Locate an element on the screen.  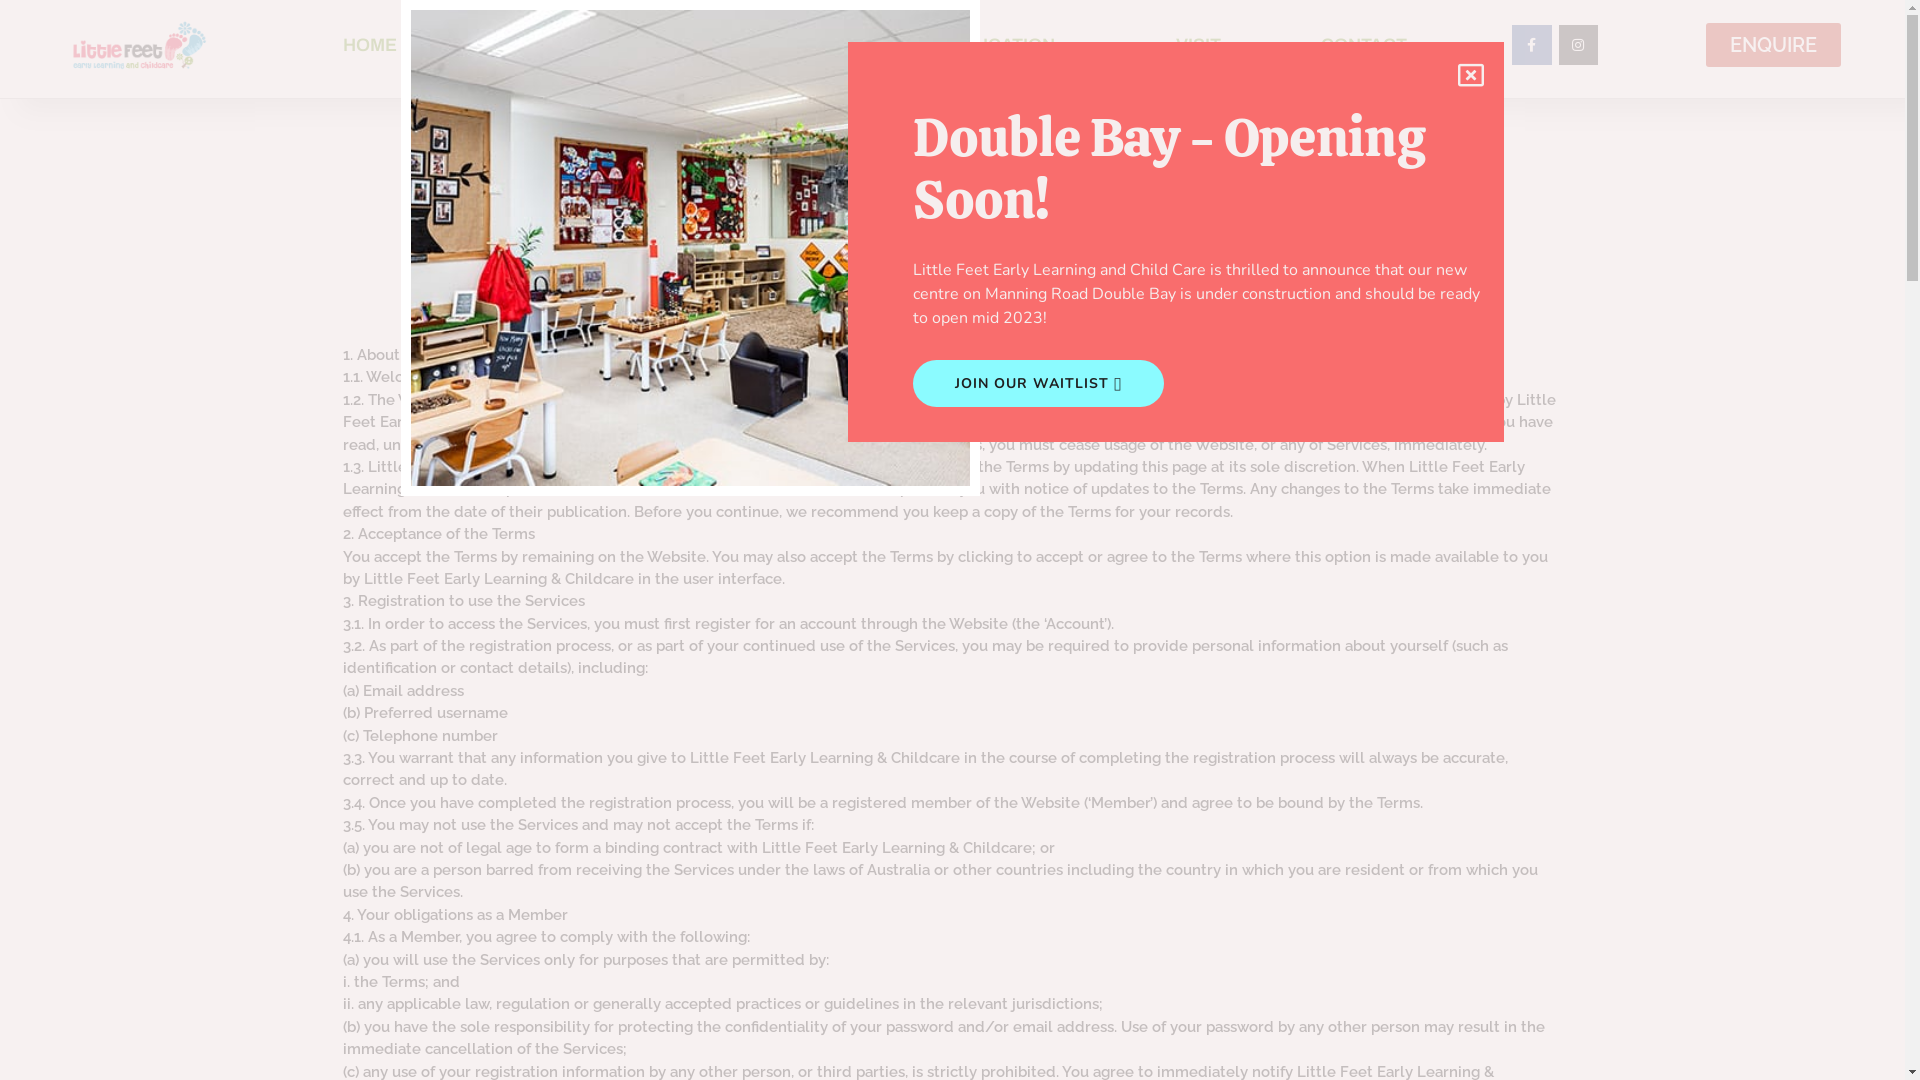
Tiny Tots Room is located at coordinates (690, 248).